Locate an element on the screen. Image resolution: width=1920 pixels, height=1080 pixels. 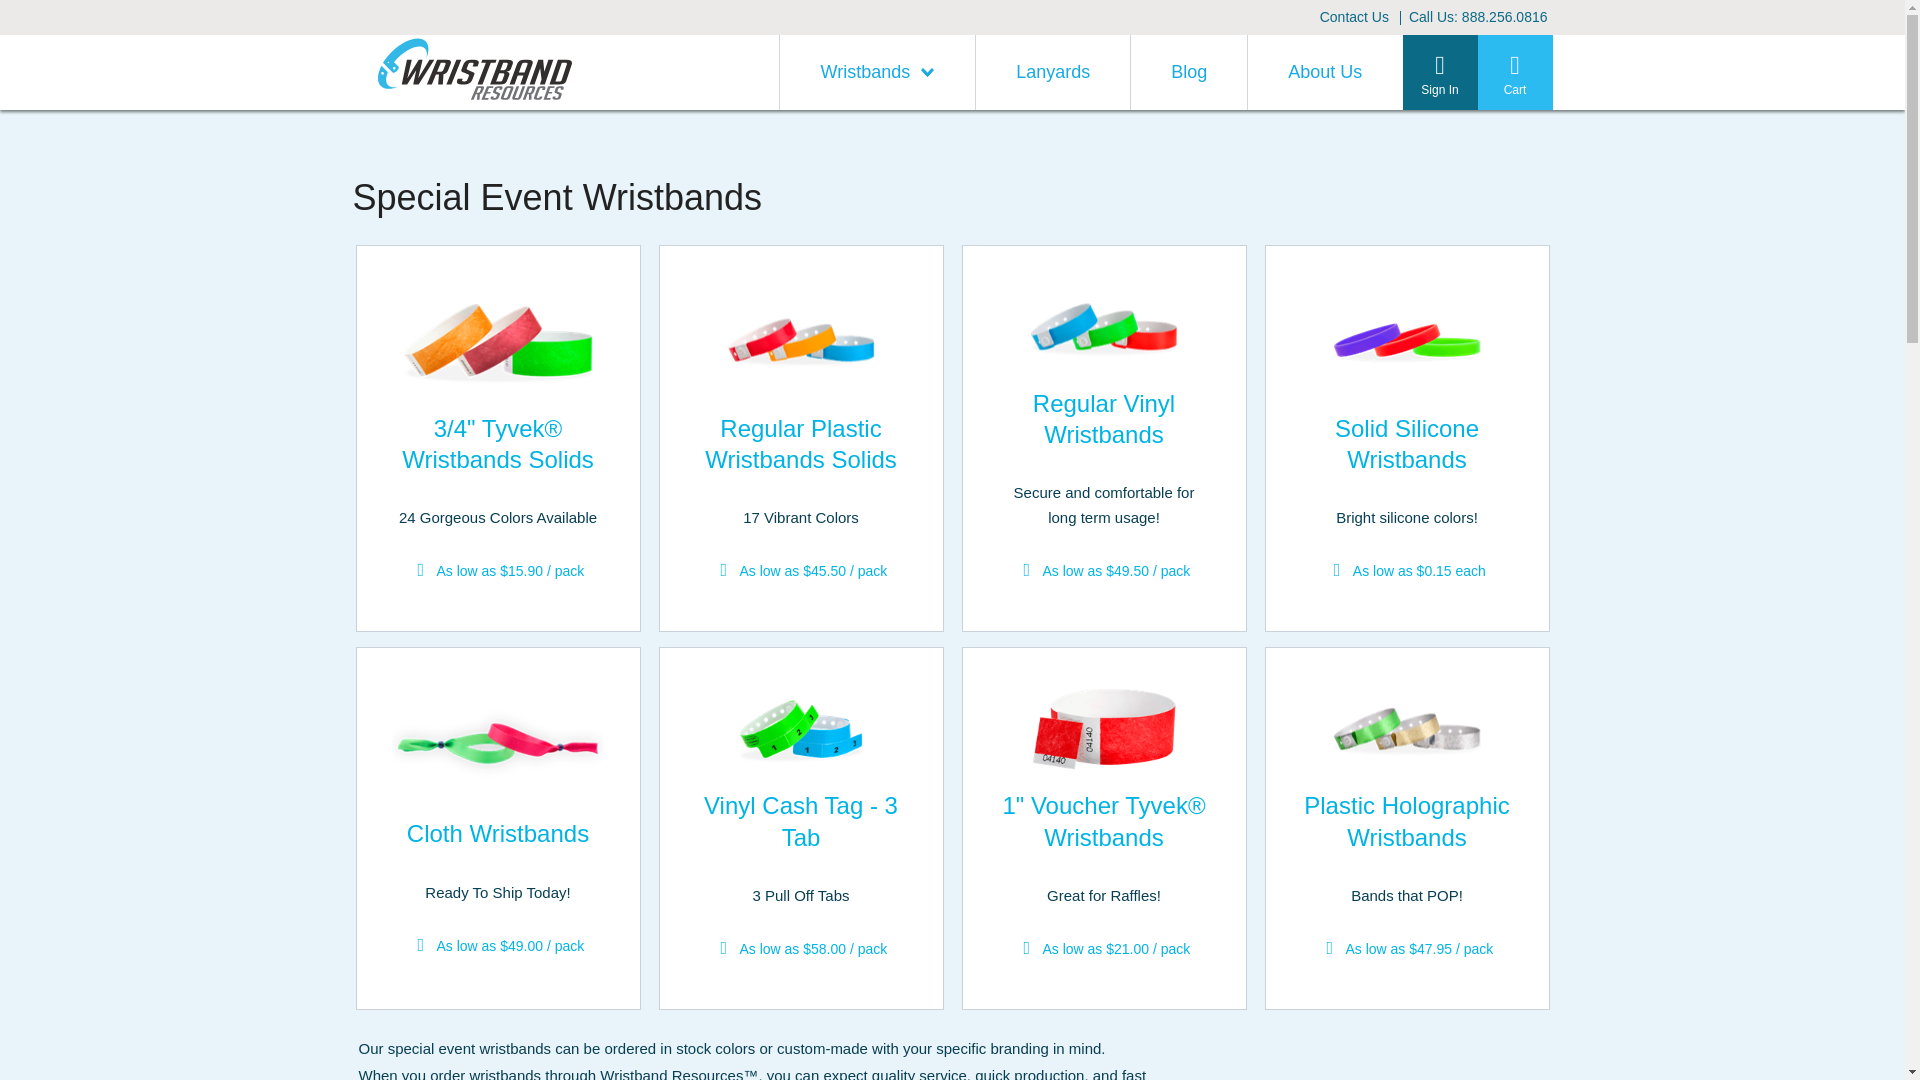
Blog is located at coordinates (1188, 72).